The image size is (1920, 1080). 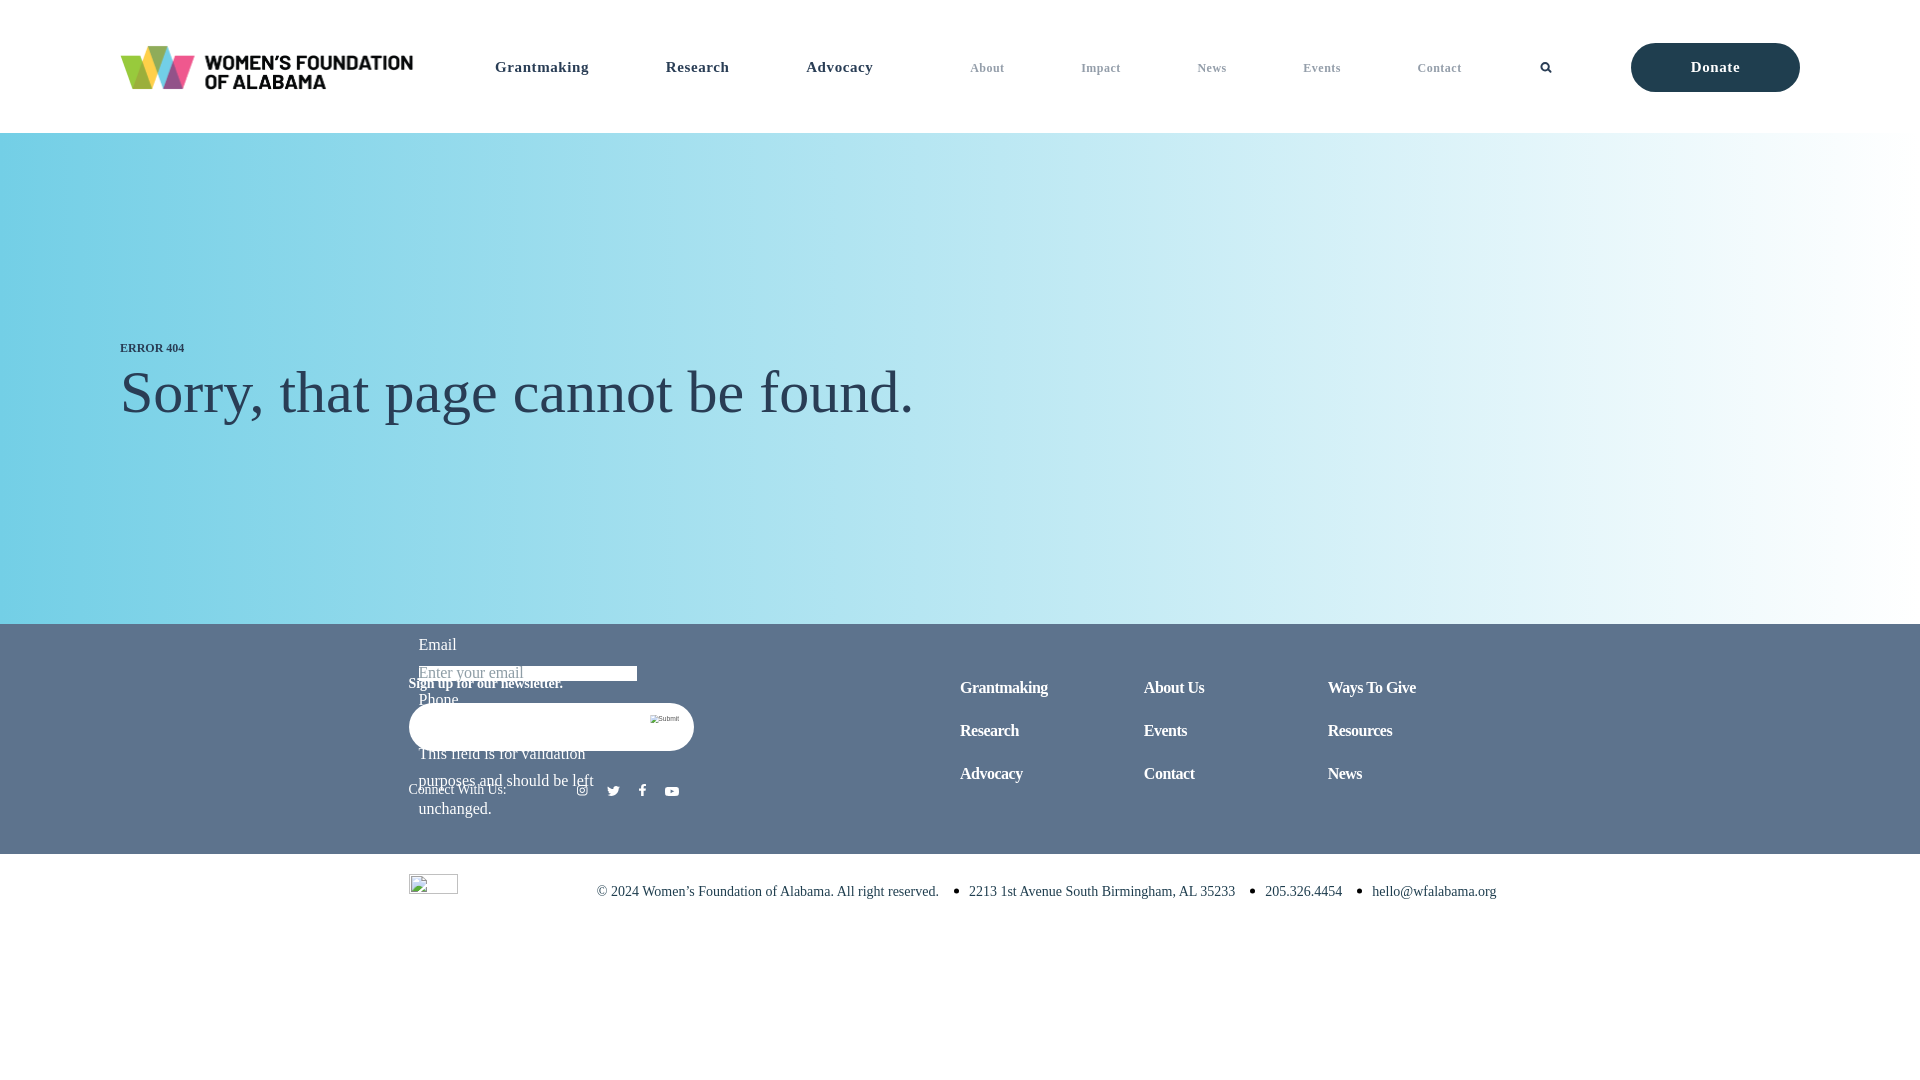 What do you see at coordinates (542, 66) in the screenshot?
I see `Grantmaking` at bounding box center [542, 66].